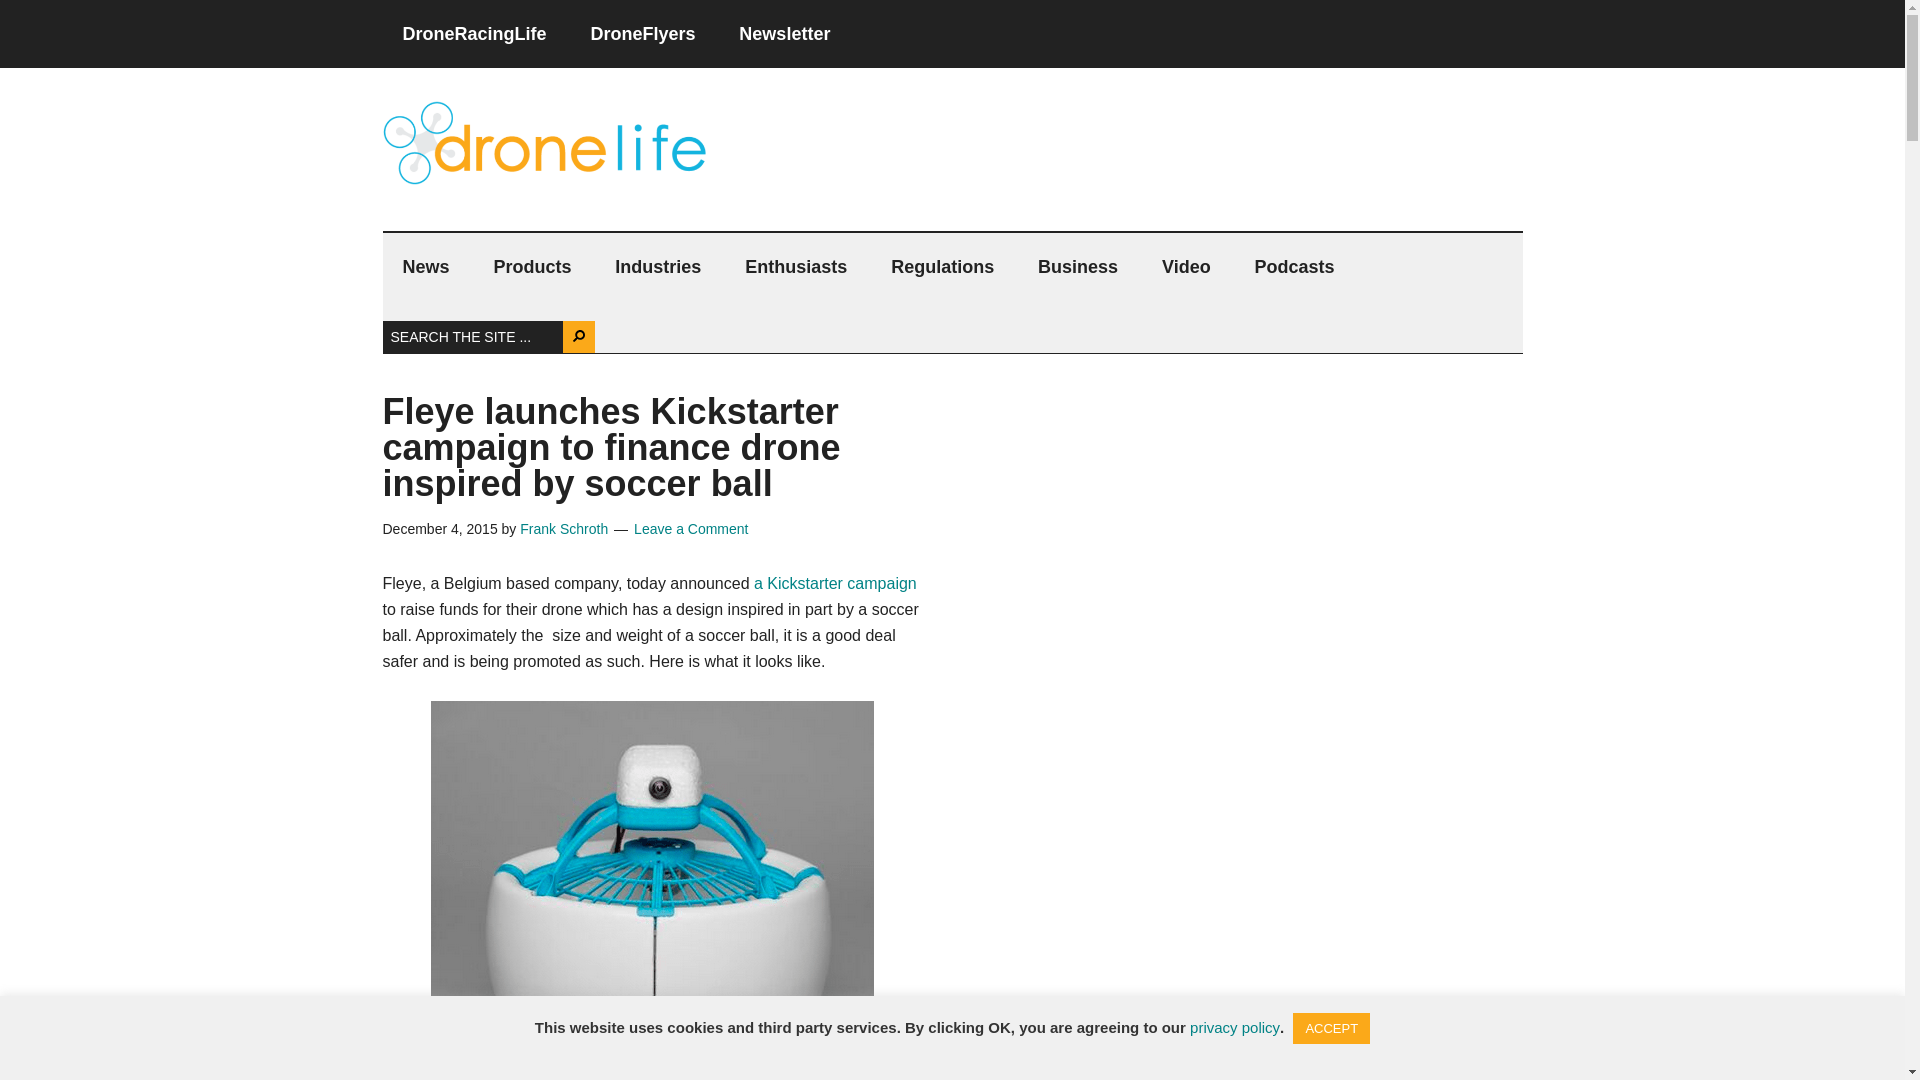  Describe the element at coordinates (1078, 267) in the screenshot. I see `Business` at that location.